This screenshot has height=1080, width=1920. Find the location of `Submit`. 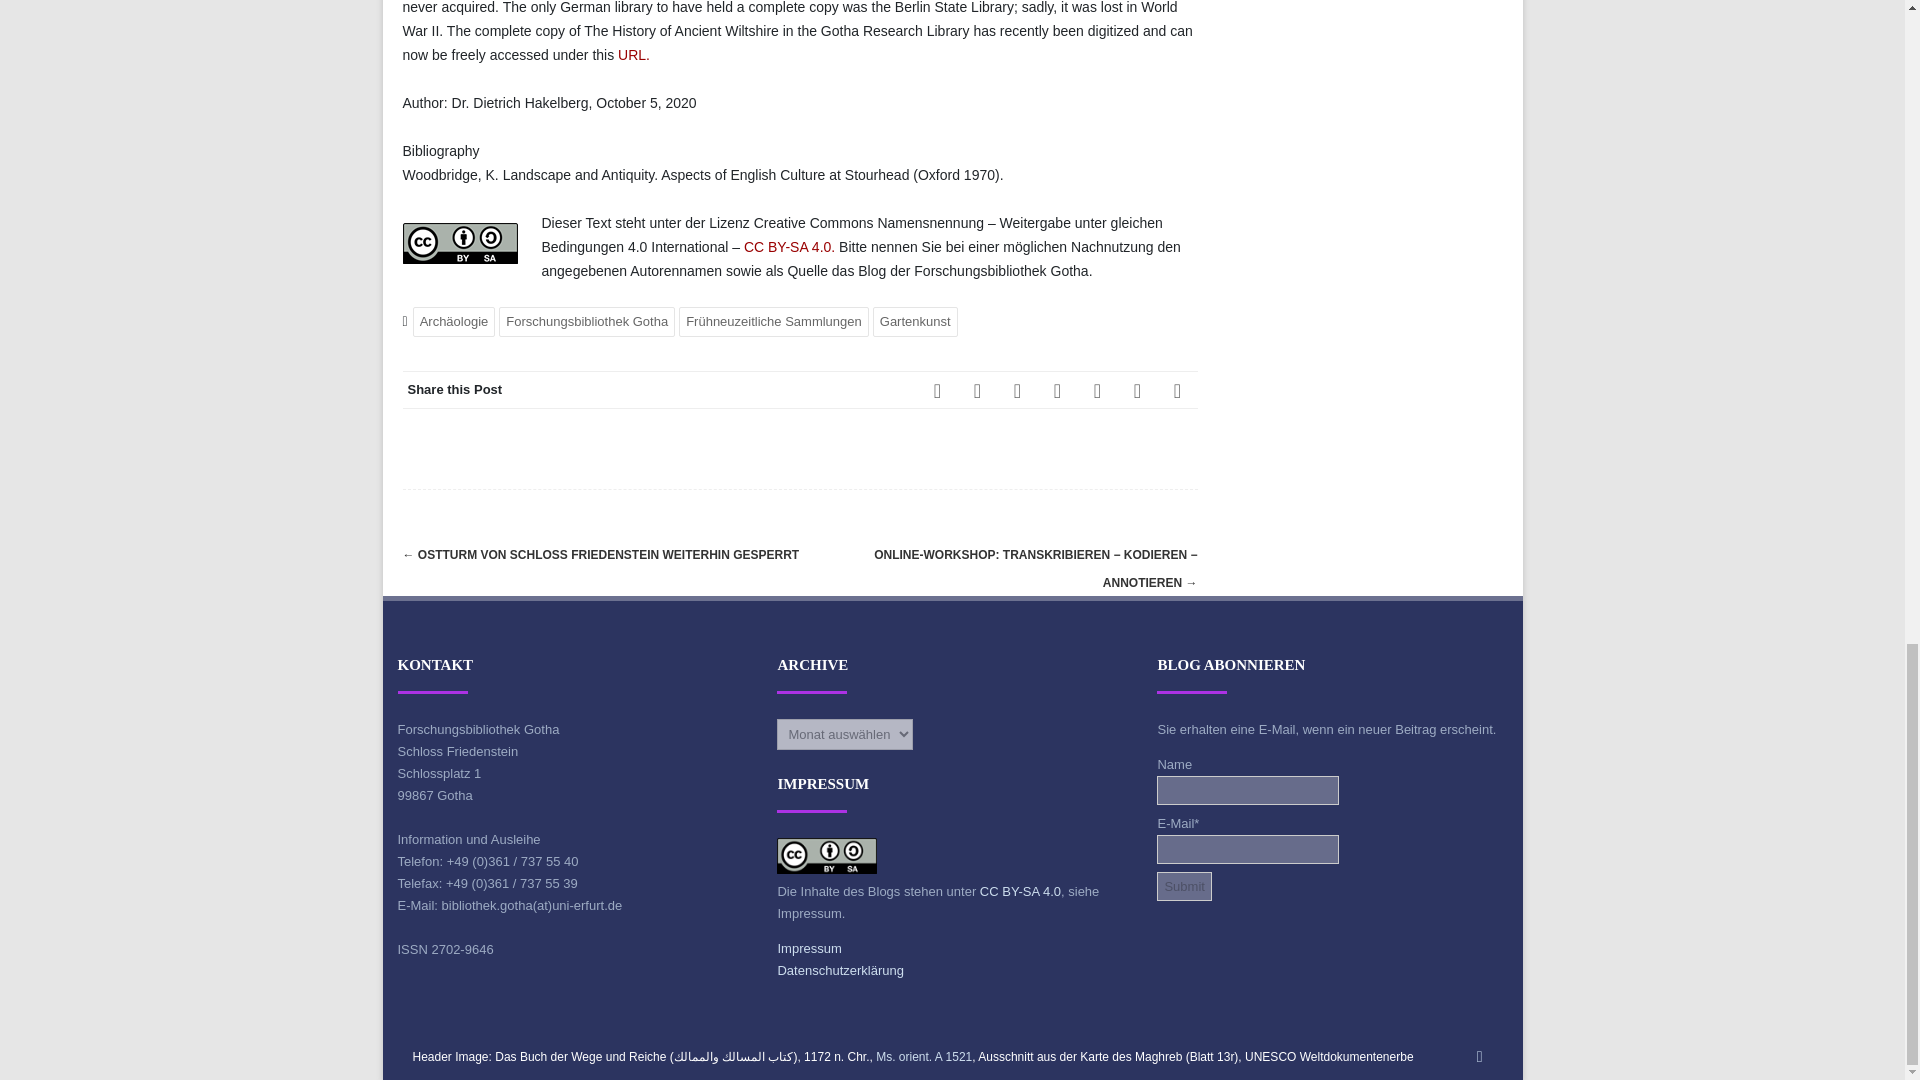

Submit is located at coordinates (1184, 886).